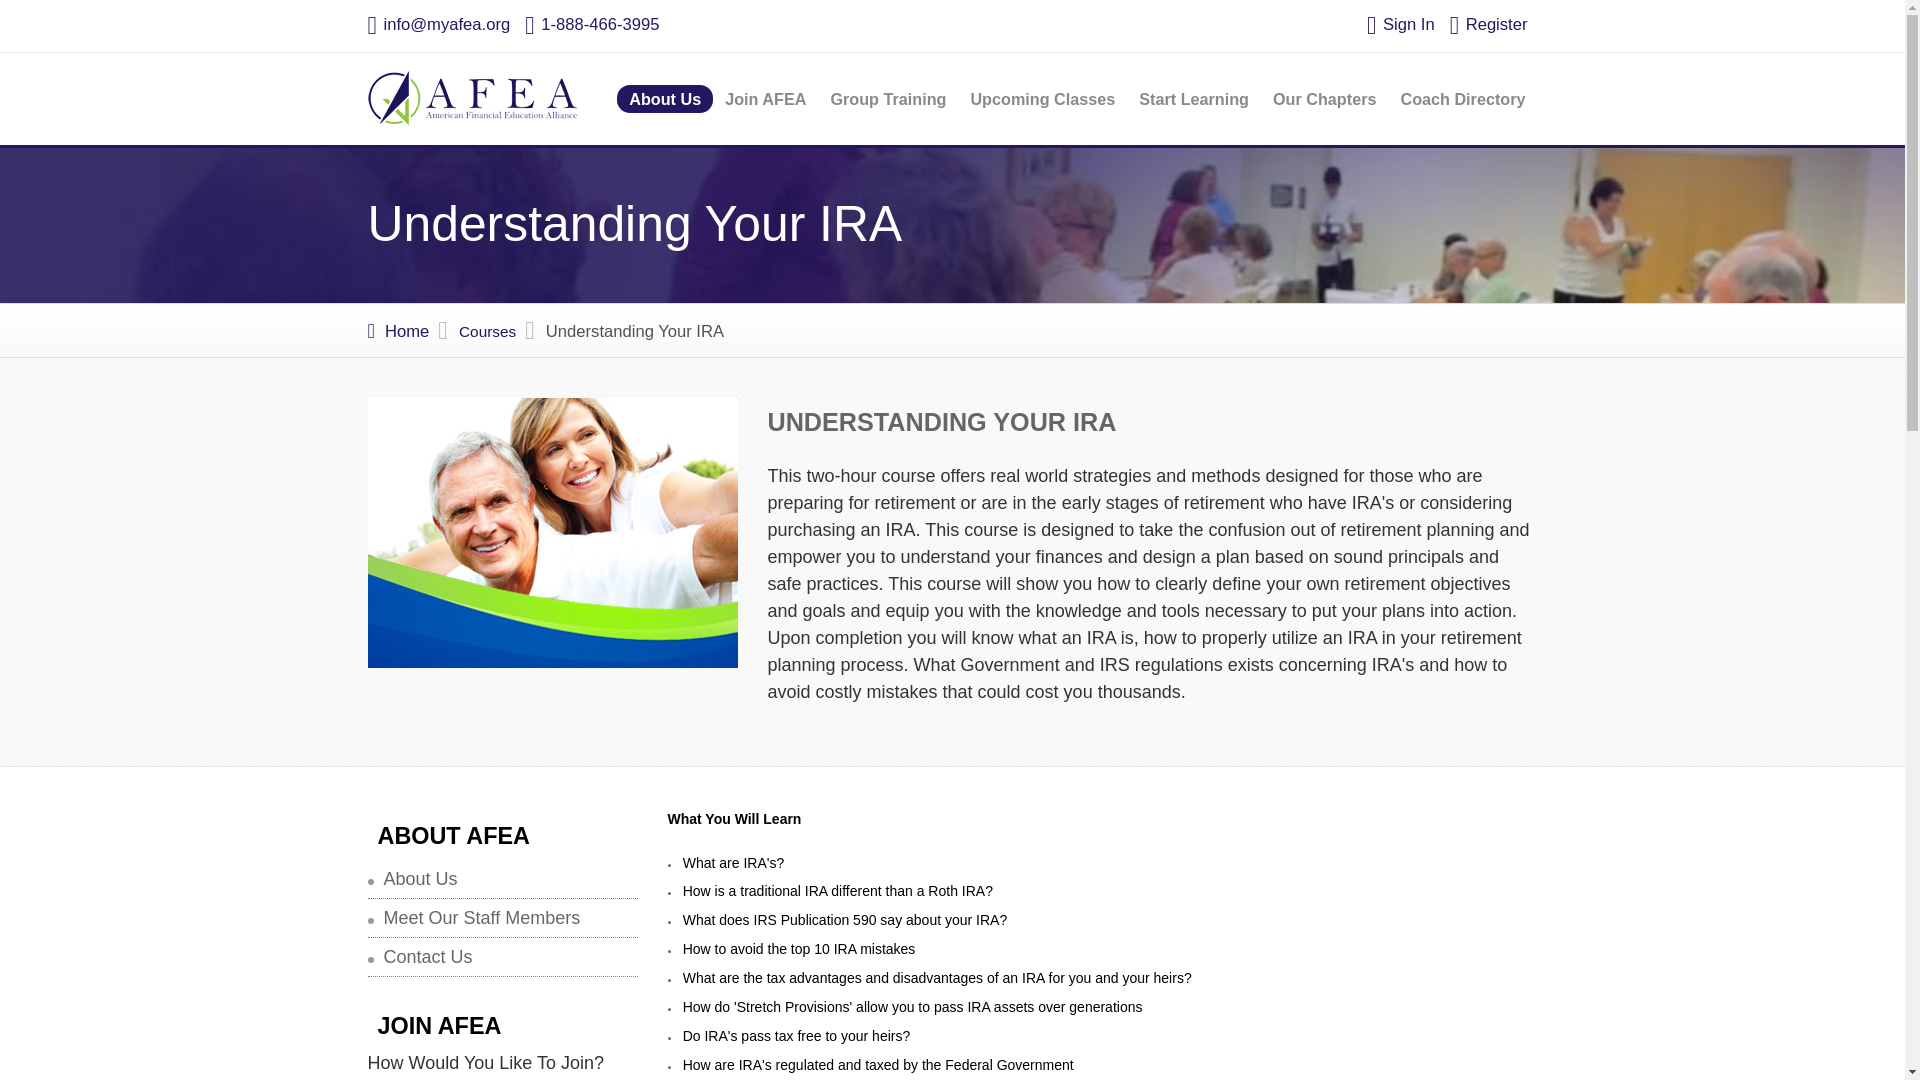 This screenshot has width=1920, height=1080. What do you see at coordinates (1042, 99) in the screenshot?
I see `Upcoming Classes` at bounding box center [1042, 99].